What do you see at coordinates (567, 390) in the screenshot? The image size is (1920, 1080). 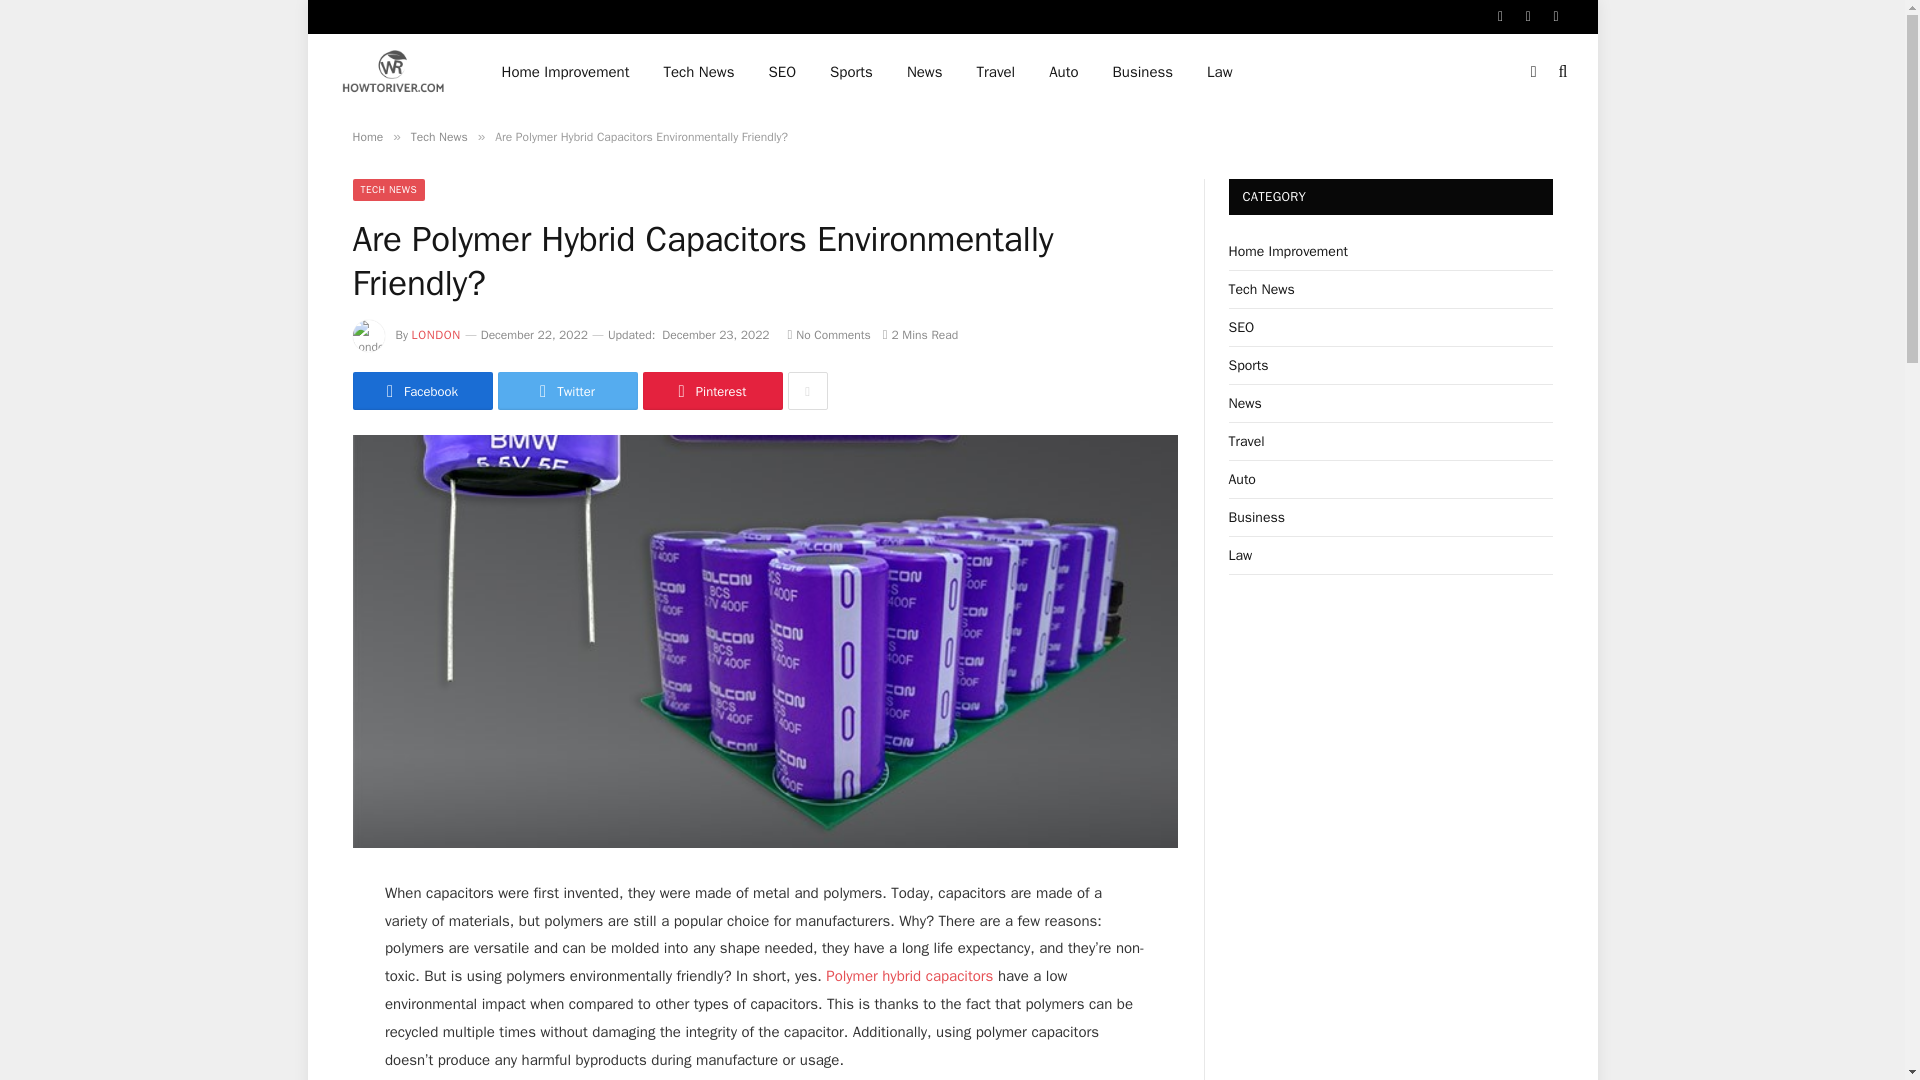 I see `Twitter` at bounding box center [567, 390].